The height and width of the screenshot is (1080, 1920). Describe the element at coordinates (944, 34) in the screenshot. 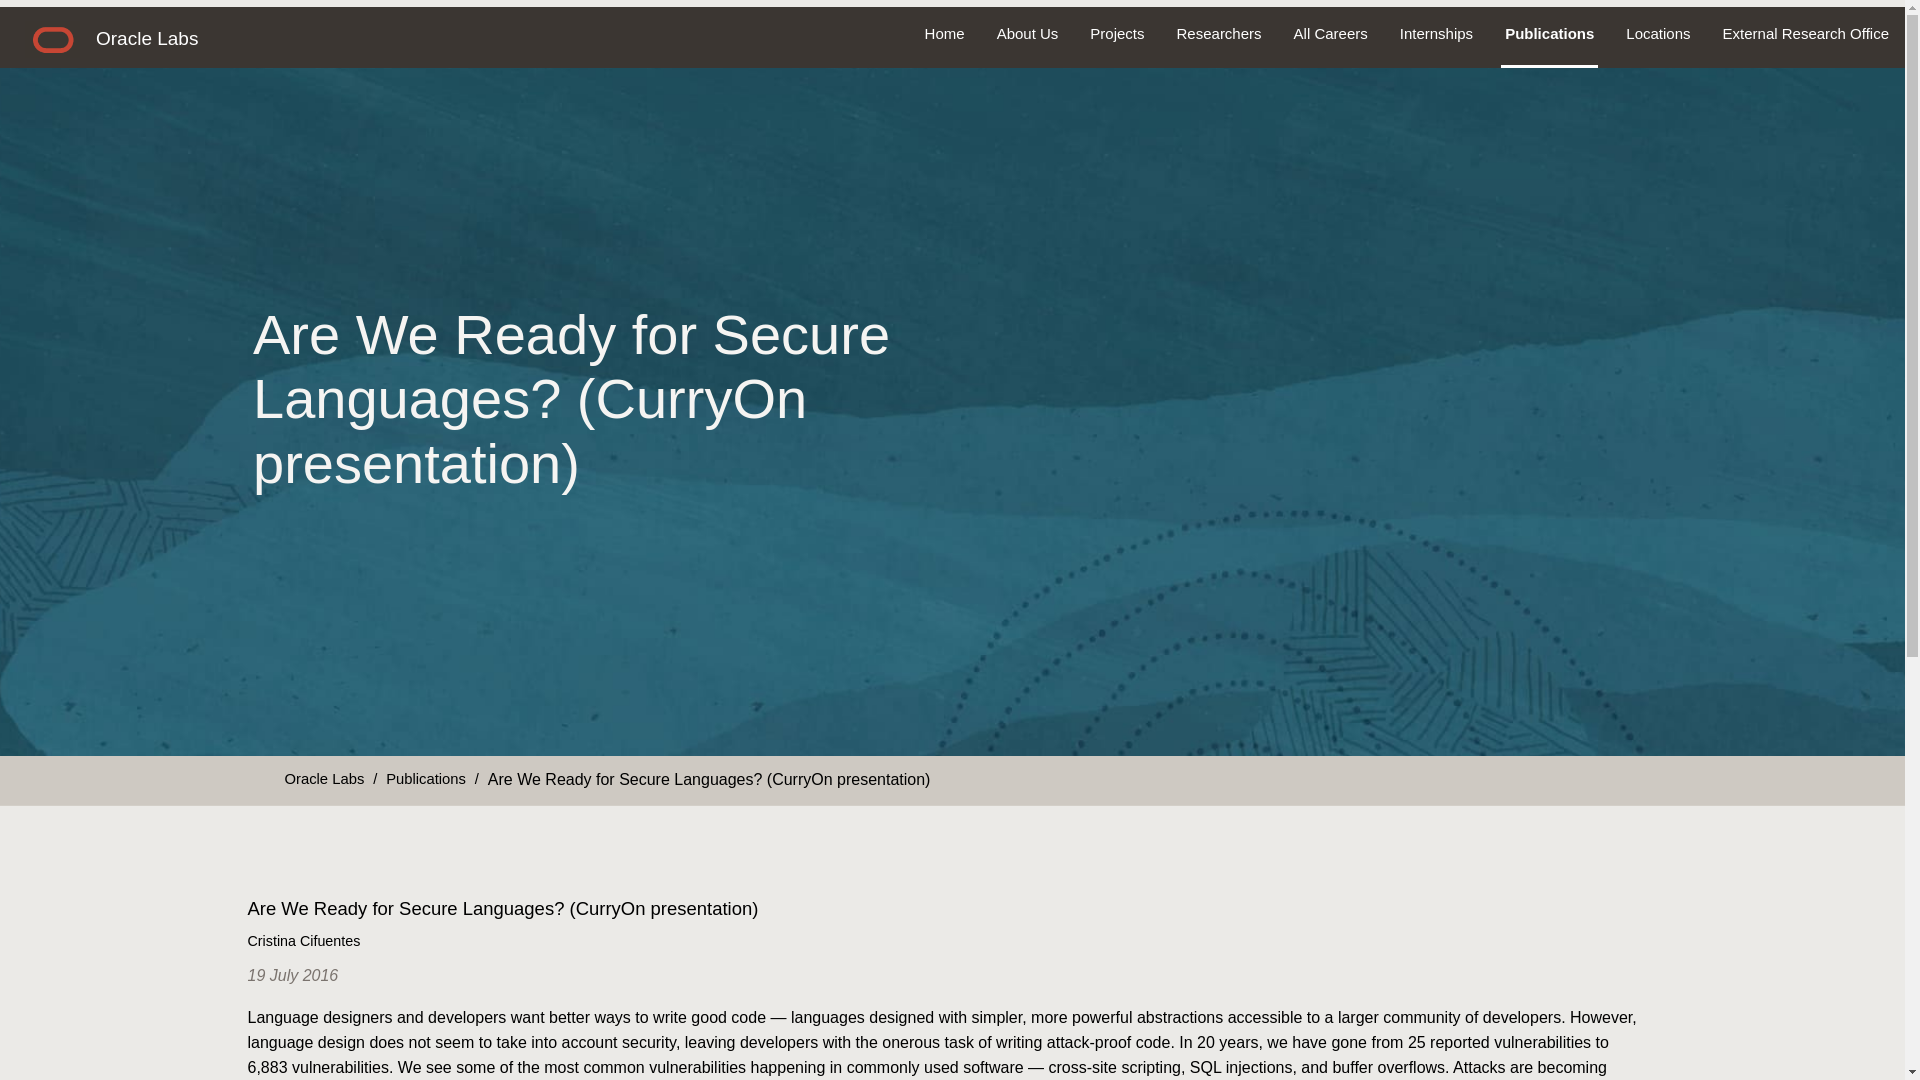

I see `Home` at that location.